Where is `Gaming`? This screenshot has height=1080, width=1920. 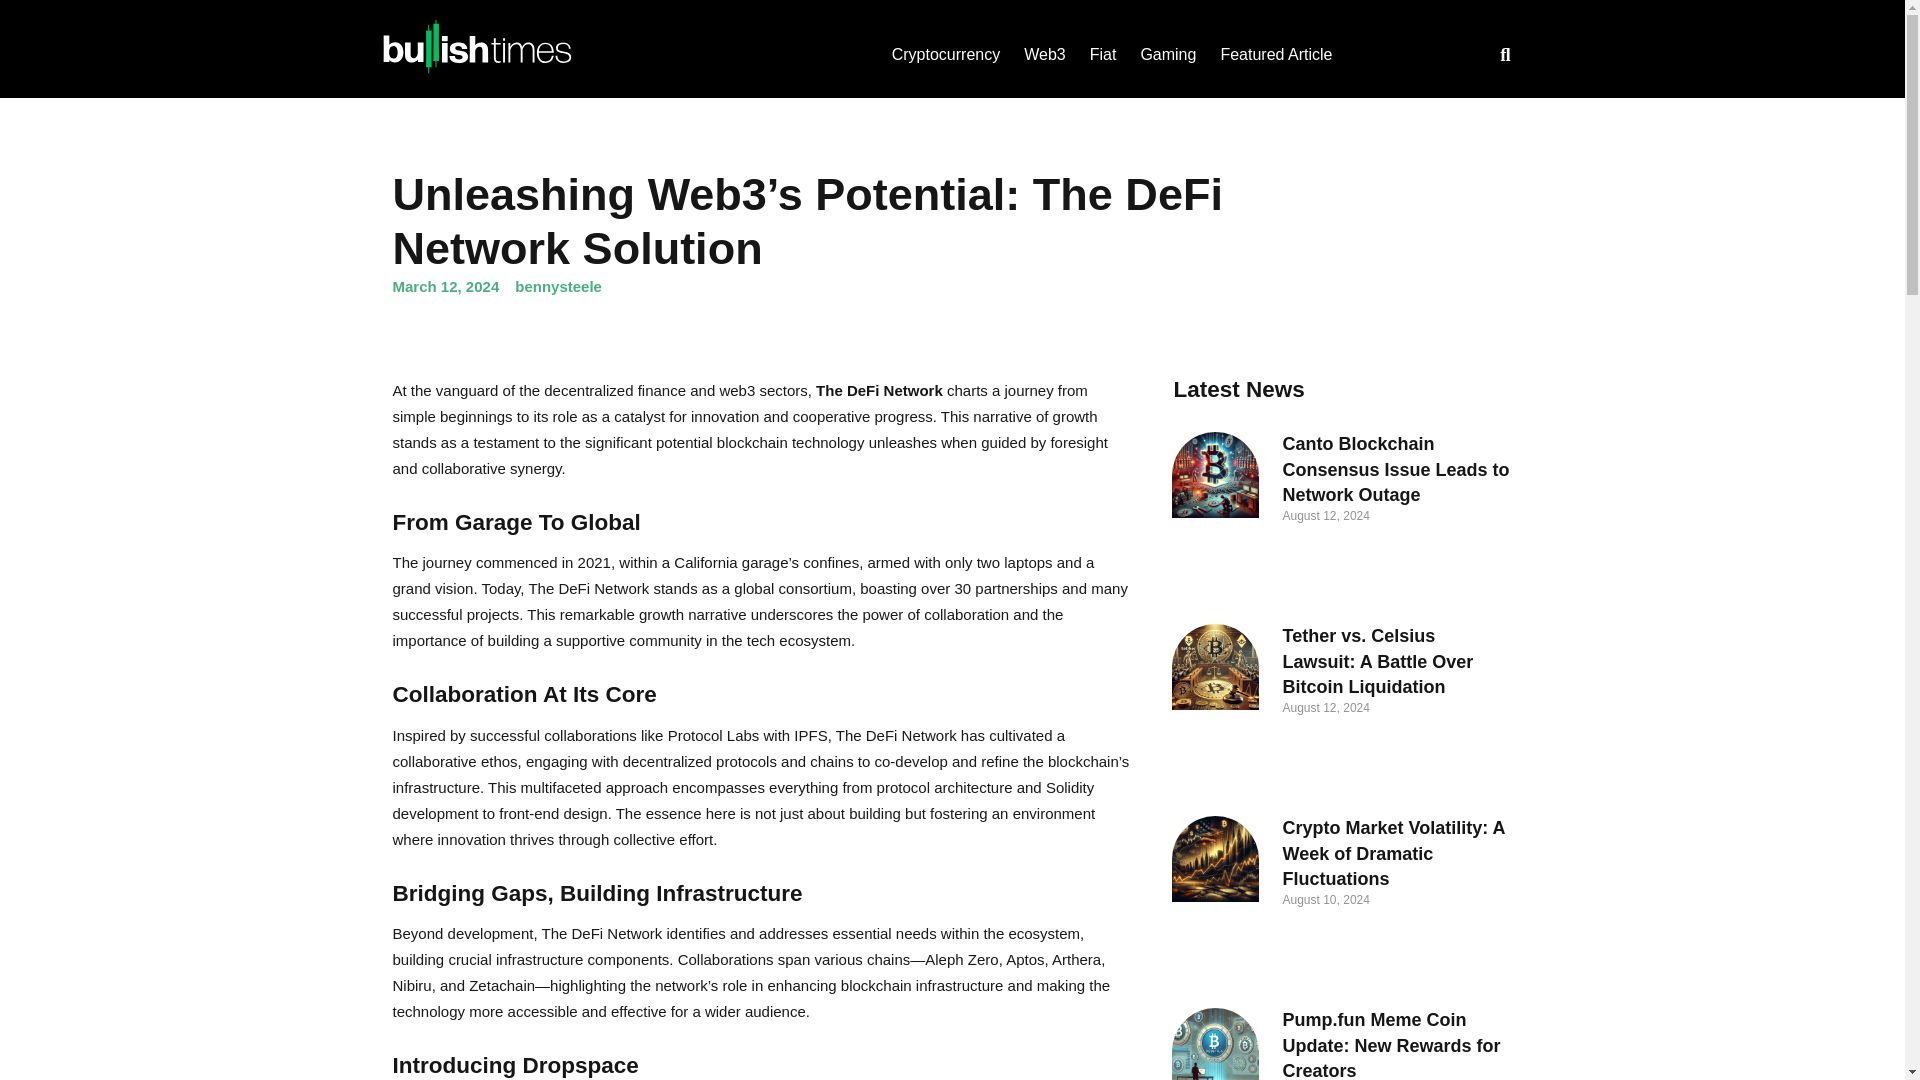
Gaming is located at coordinates (1168, 54).